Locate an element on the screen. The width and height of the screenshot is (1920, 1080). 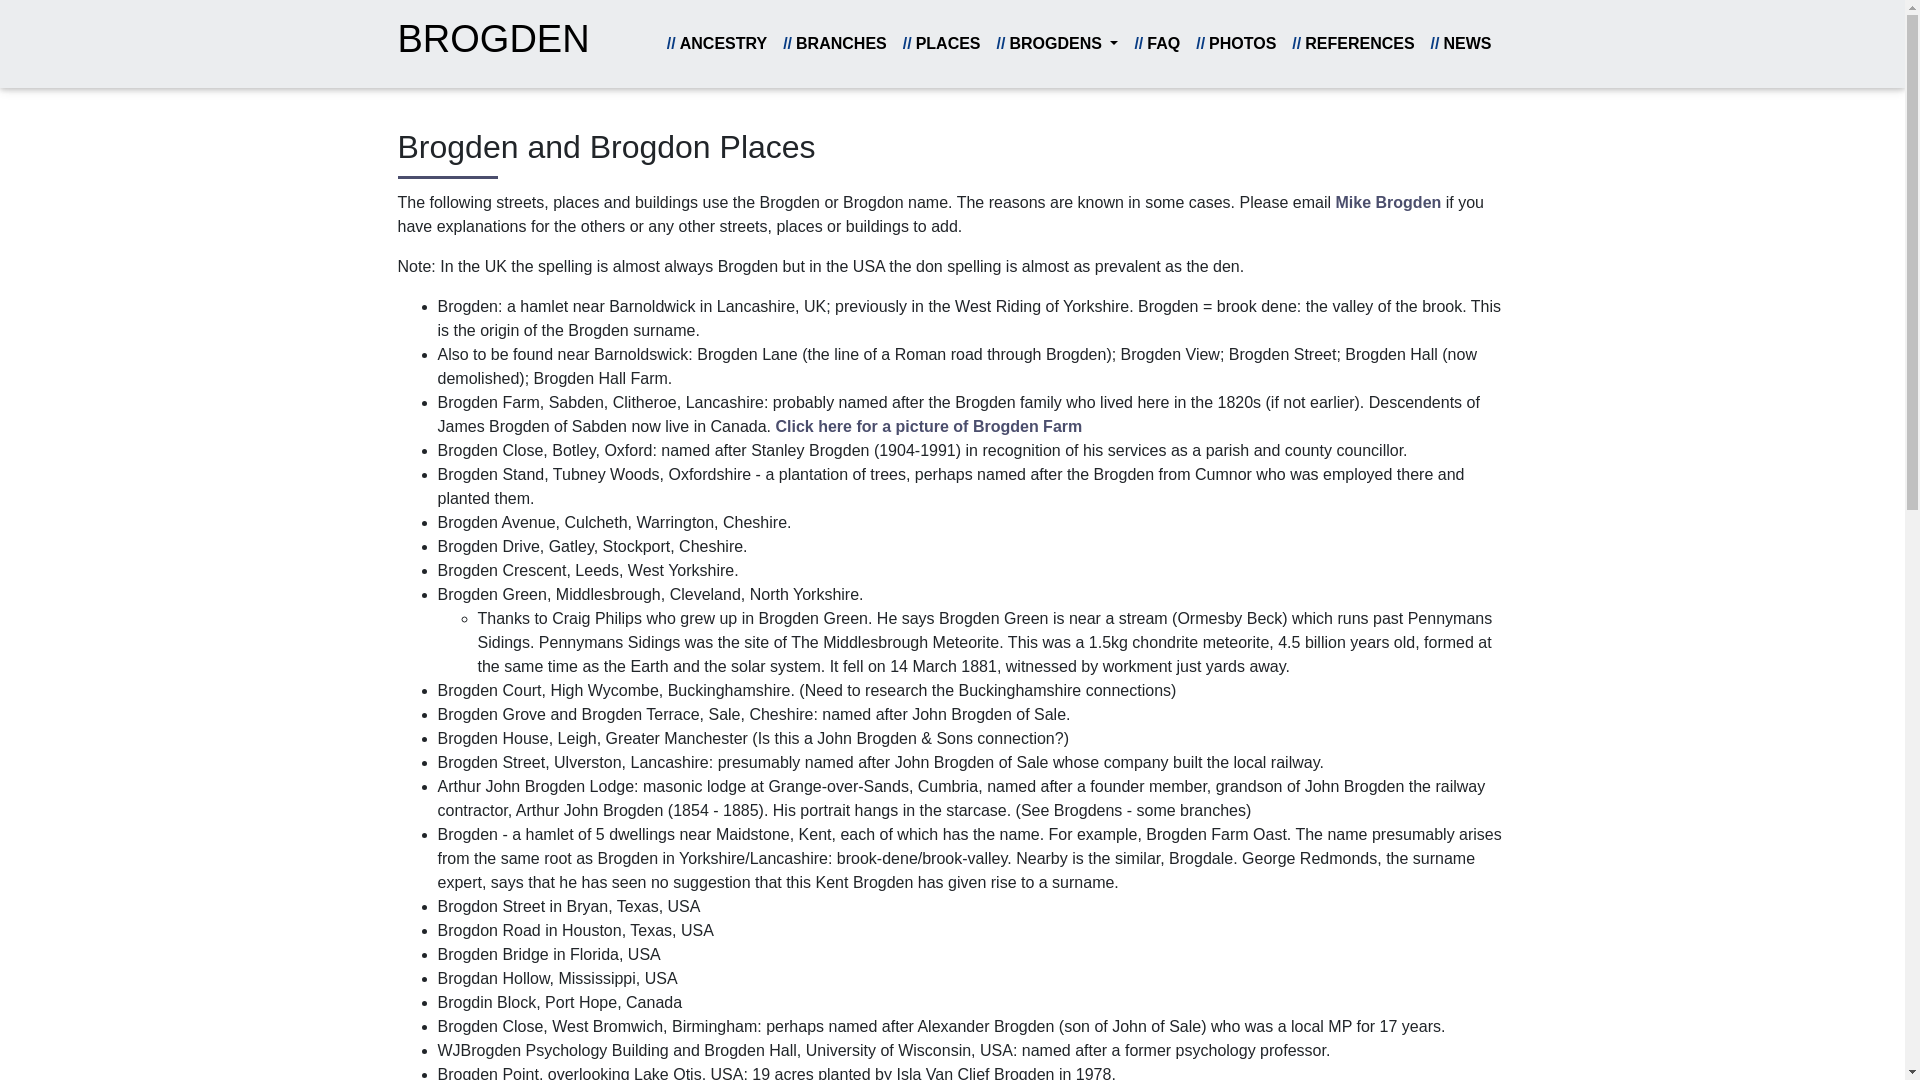
News is located at coordinates (1460, 43).